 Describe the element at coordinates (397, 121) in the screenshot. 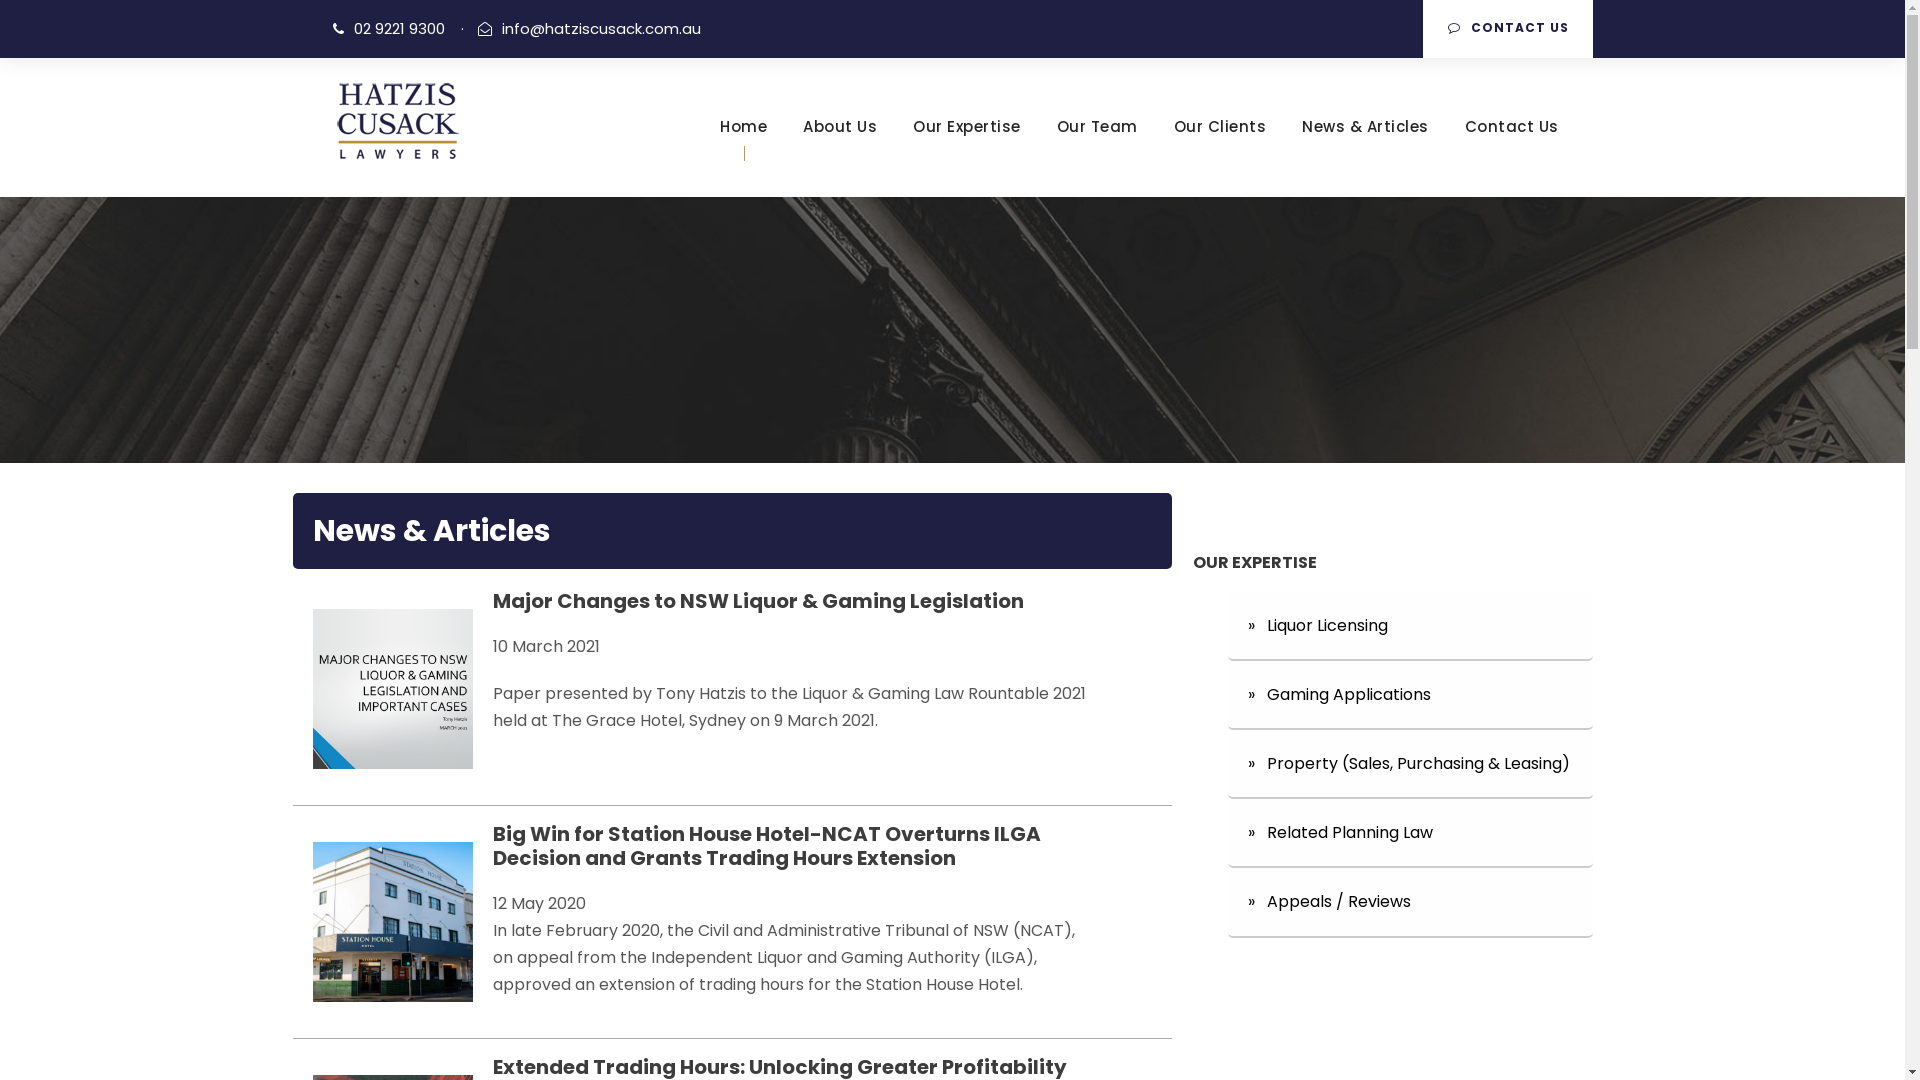

I see `logo` at that location.